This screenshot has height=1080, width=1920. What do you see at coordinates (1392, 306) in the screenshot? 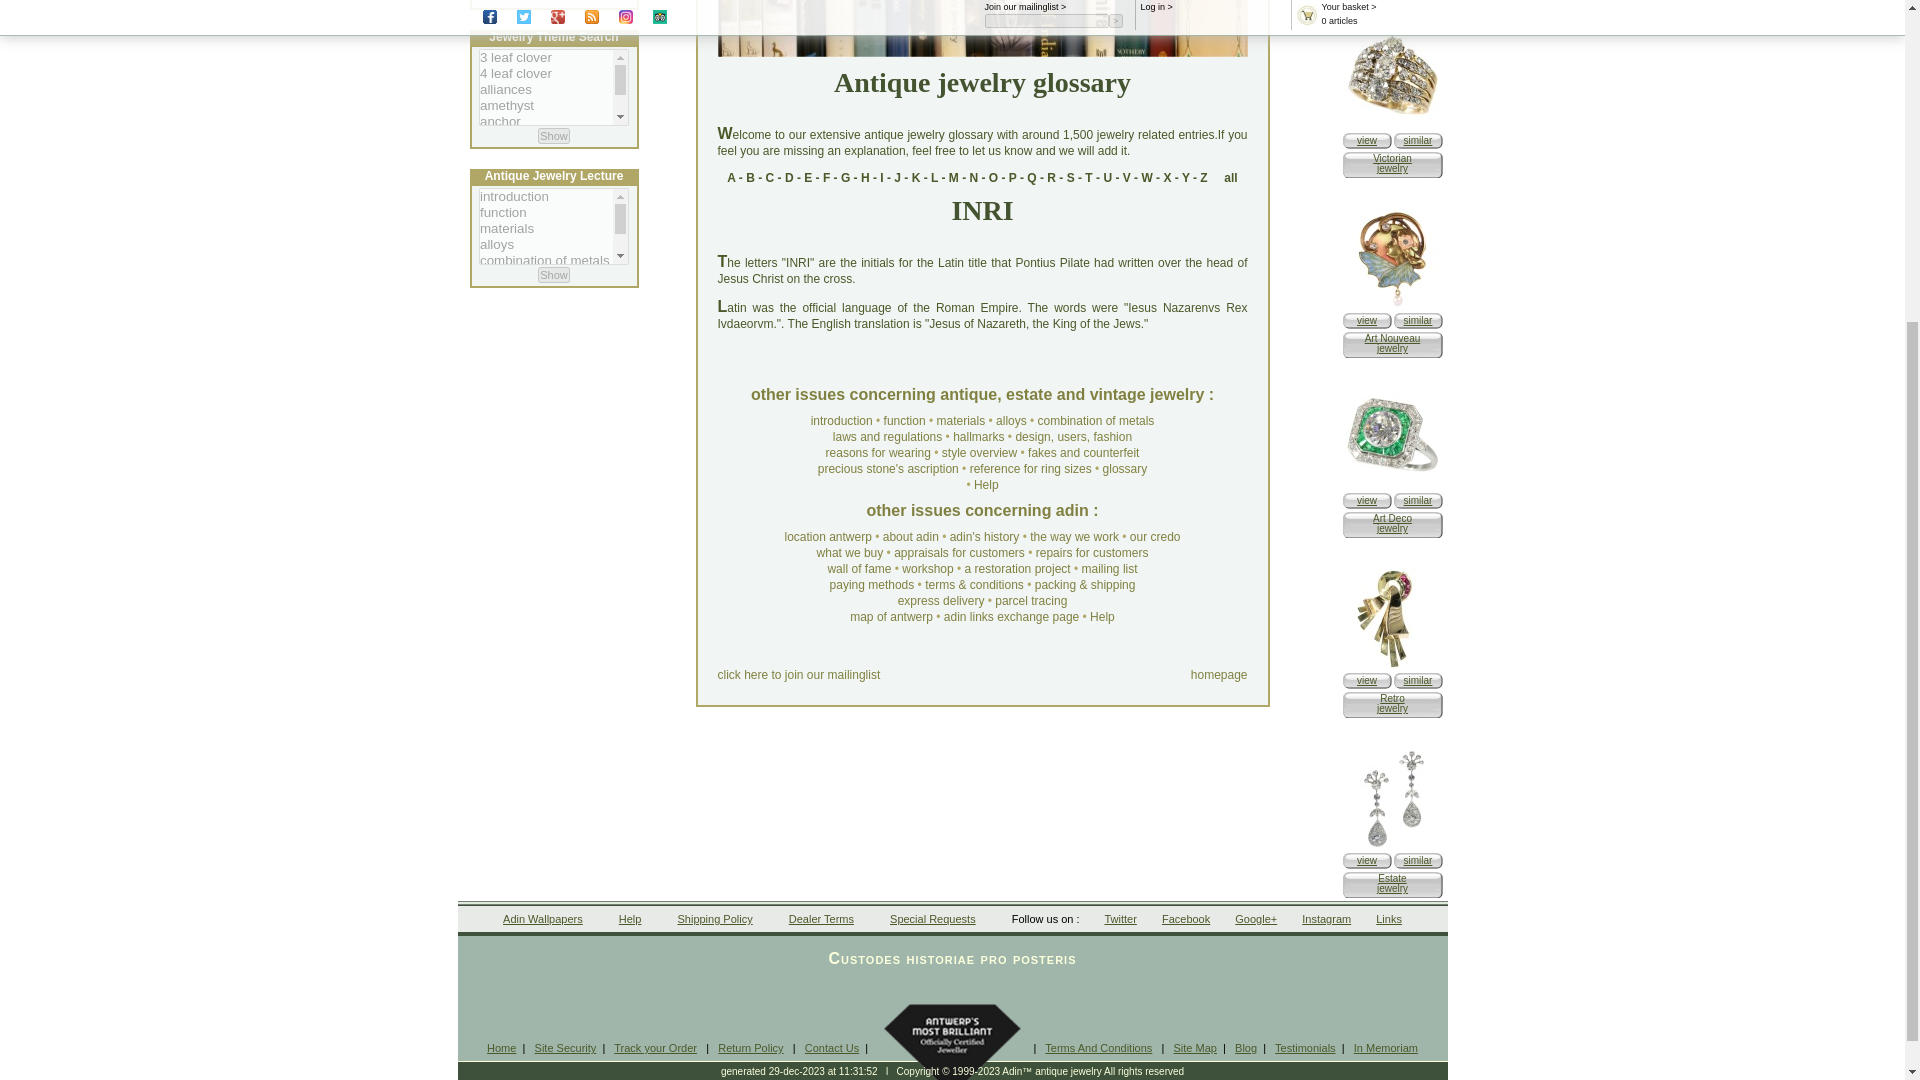
I see `More info on this Art Nouveau jewel` at bounding box center [1392, 306].